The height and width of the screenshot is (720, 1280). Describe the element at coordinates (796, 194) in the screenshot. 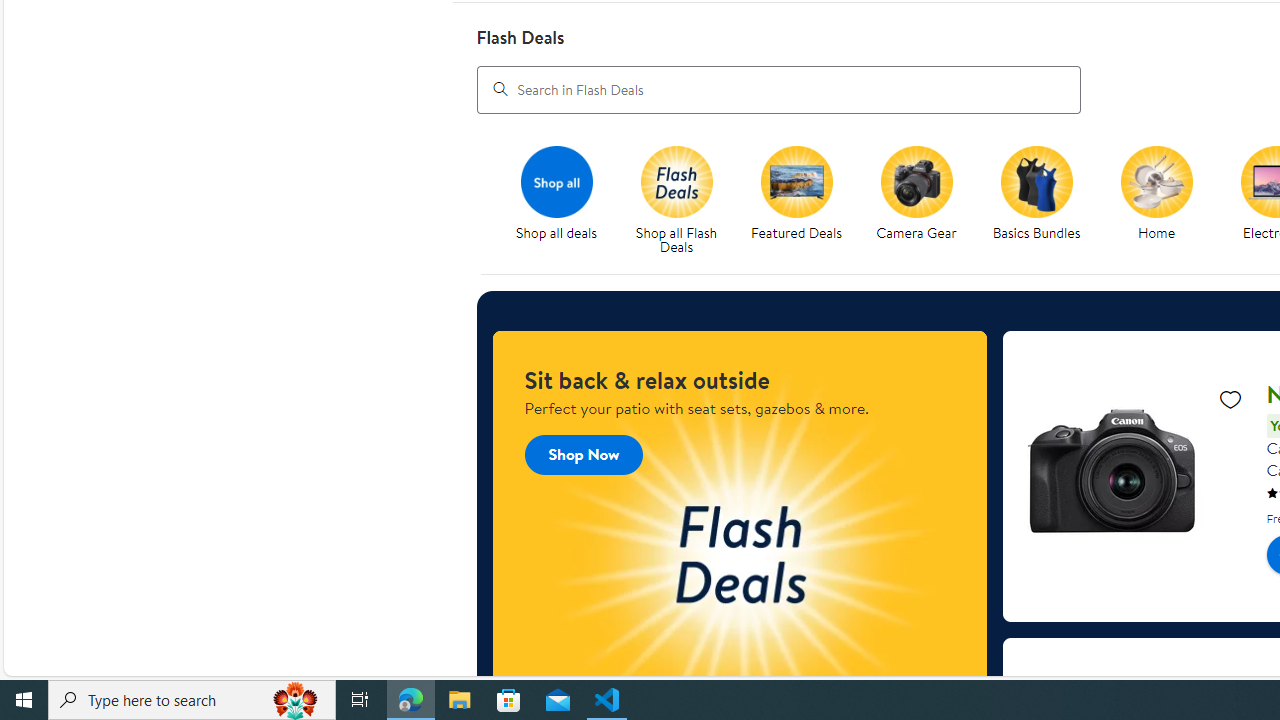

I see `Featured Deals Featured Deals` at that location.